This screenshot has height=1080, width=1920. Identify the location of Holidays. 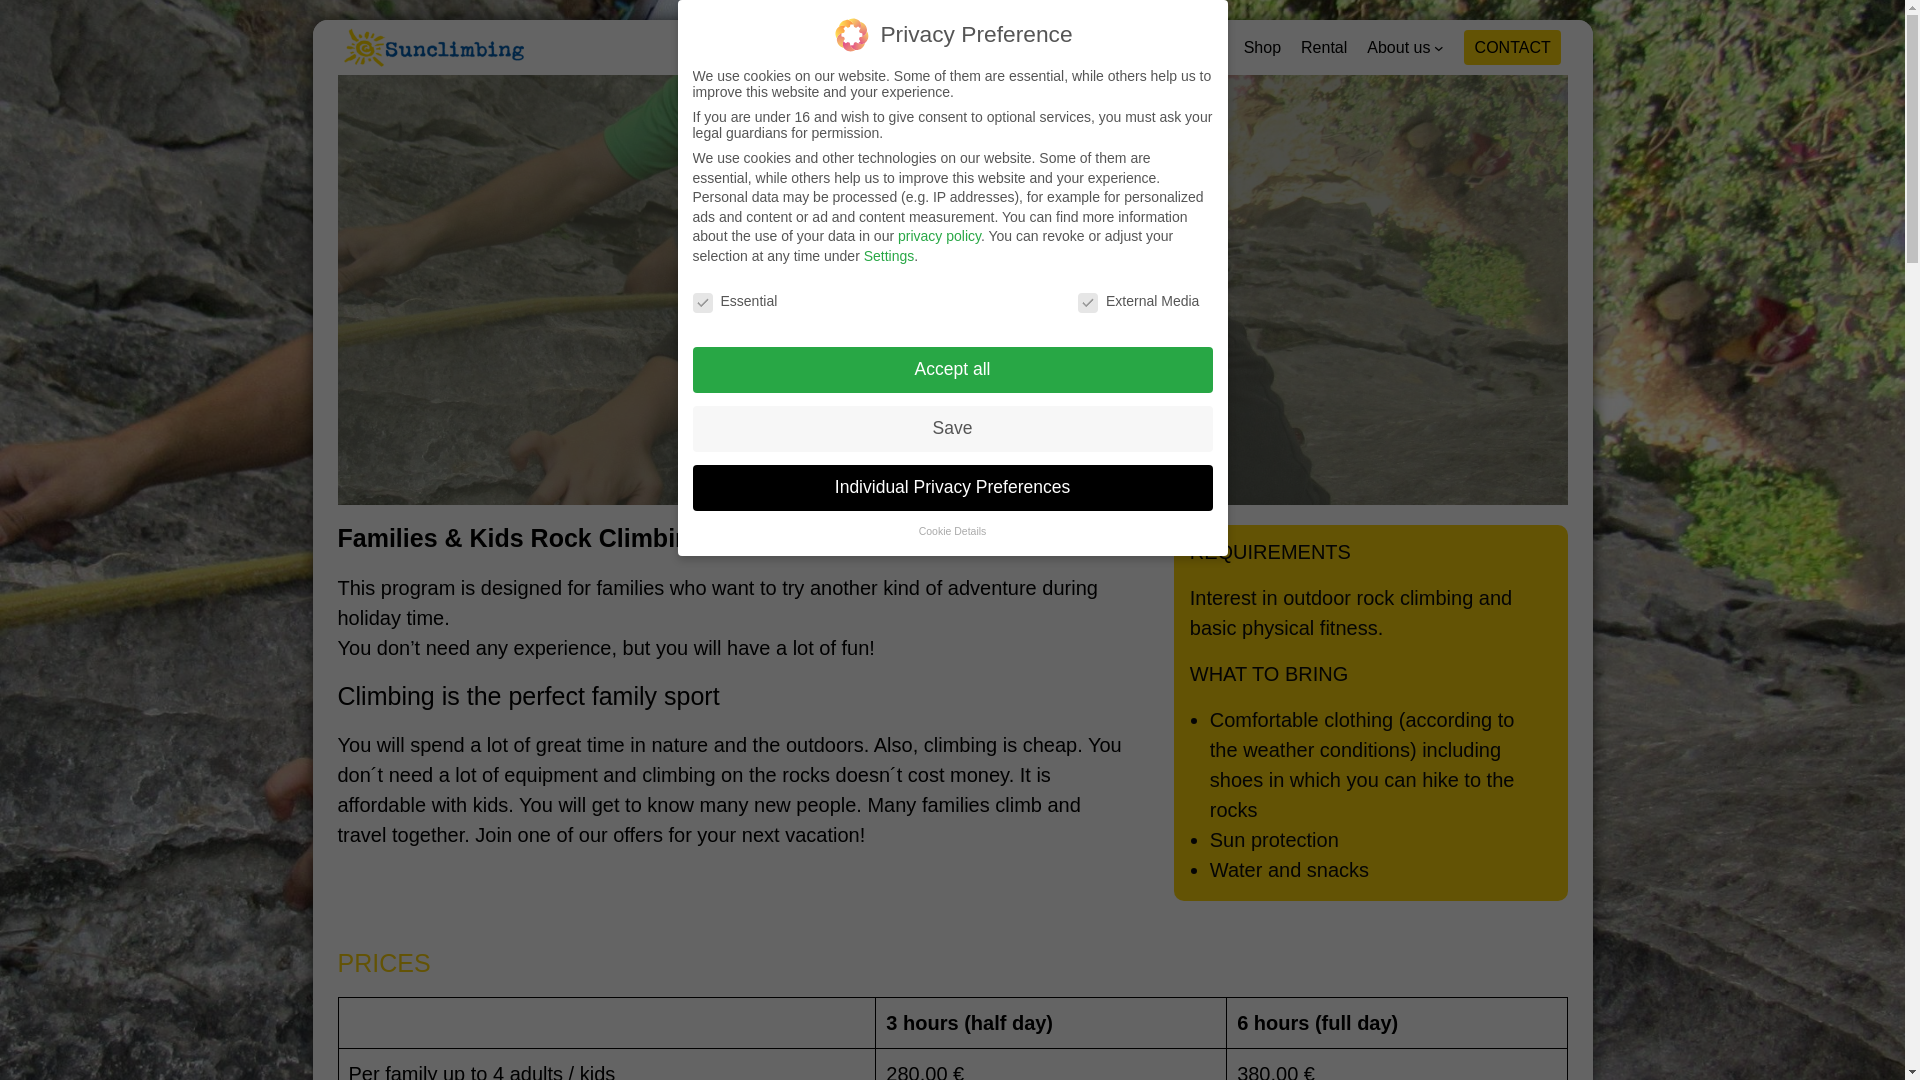
(1032, 48).